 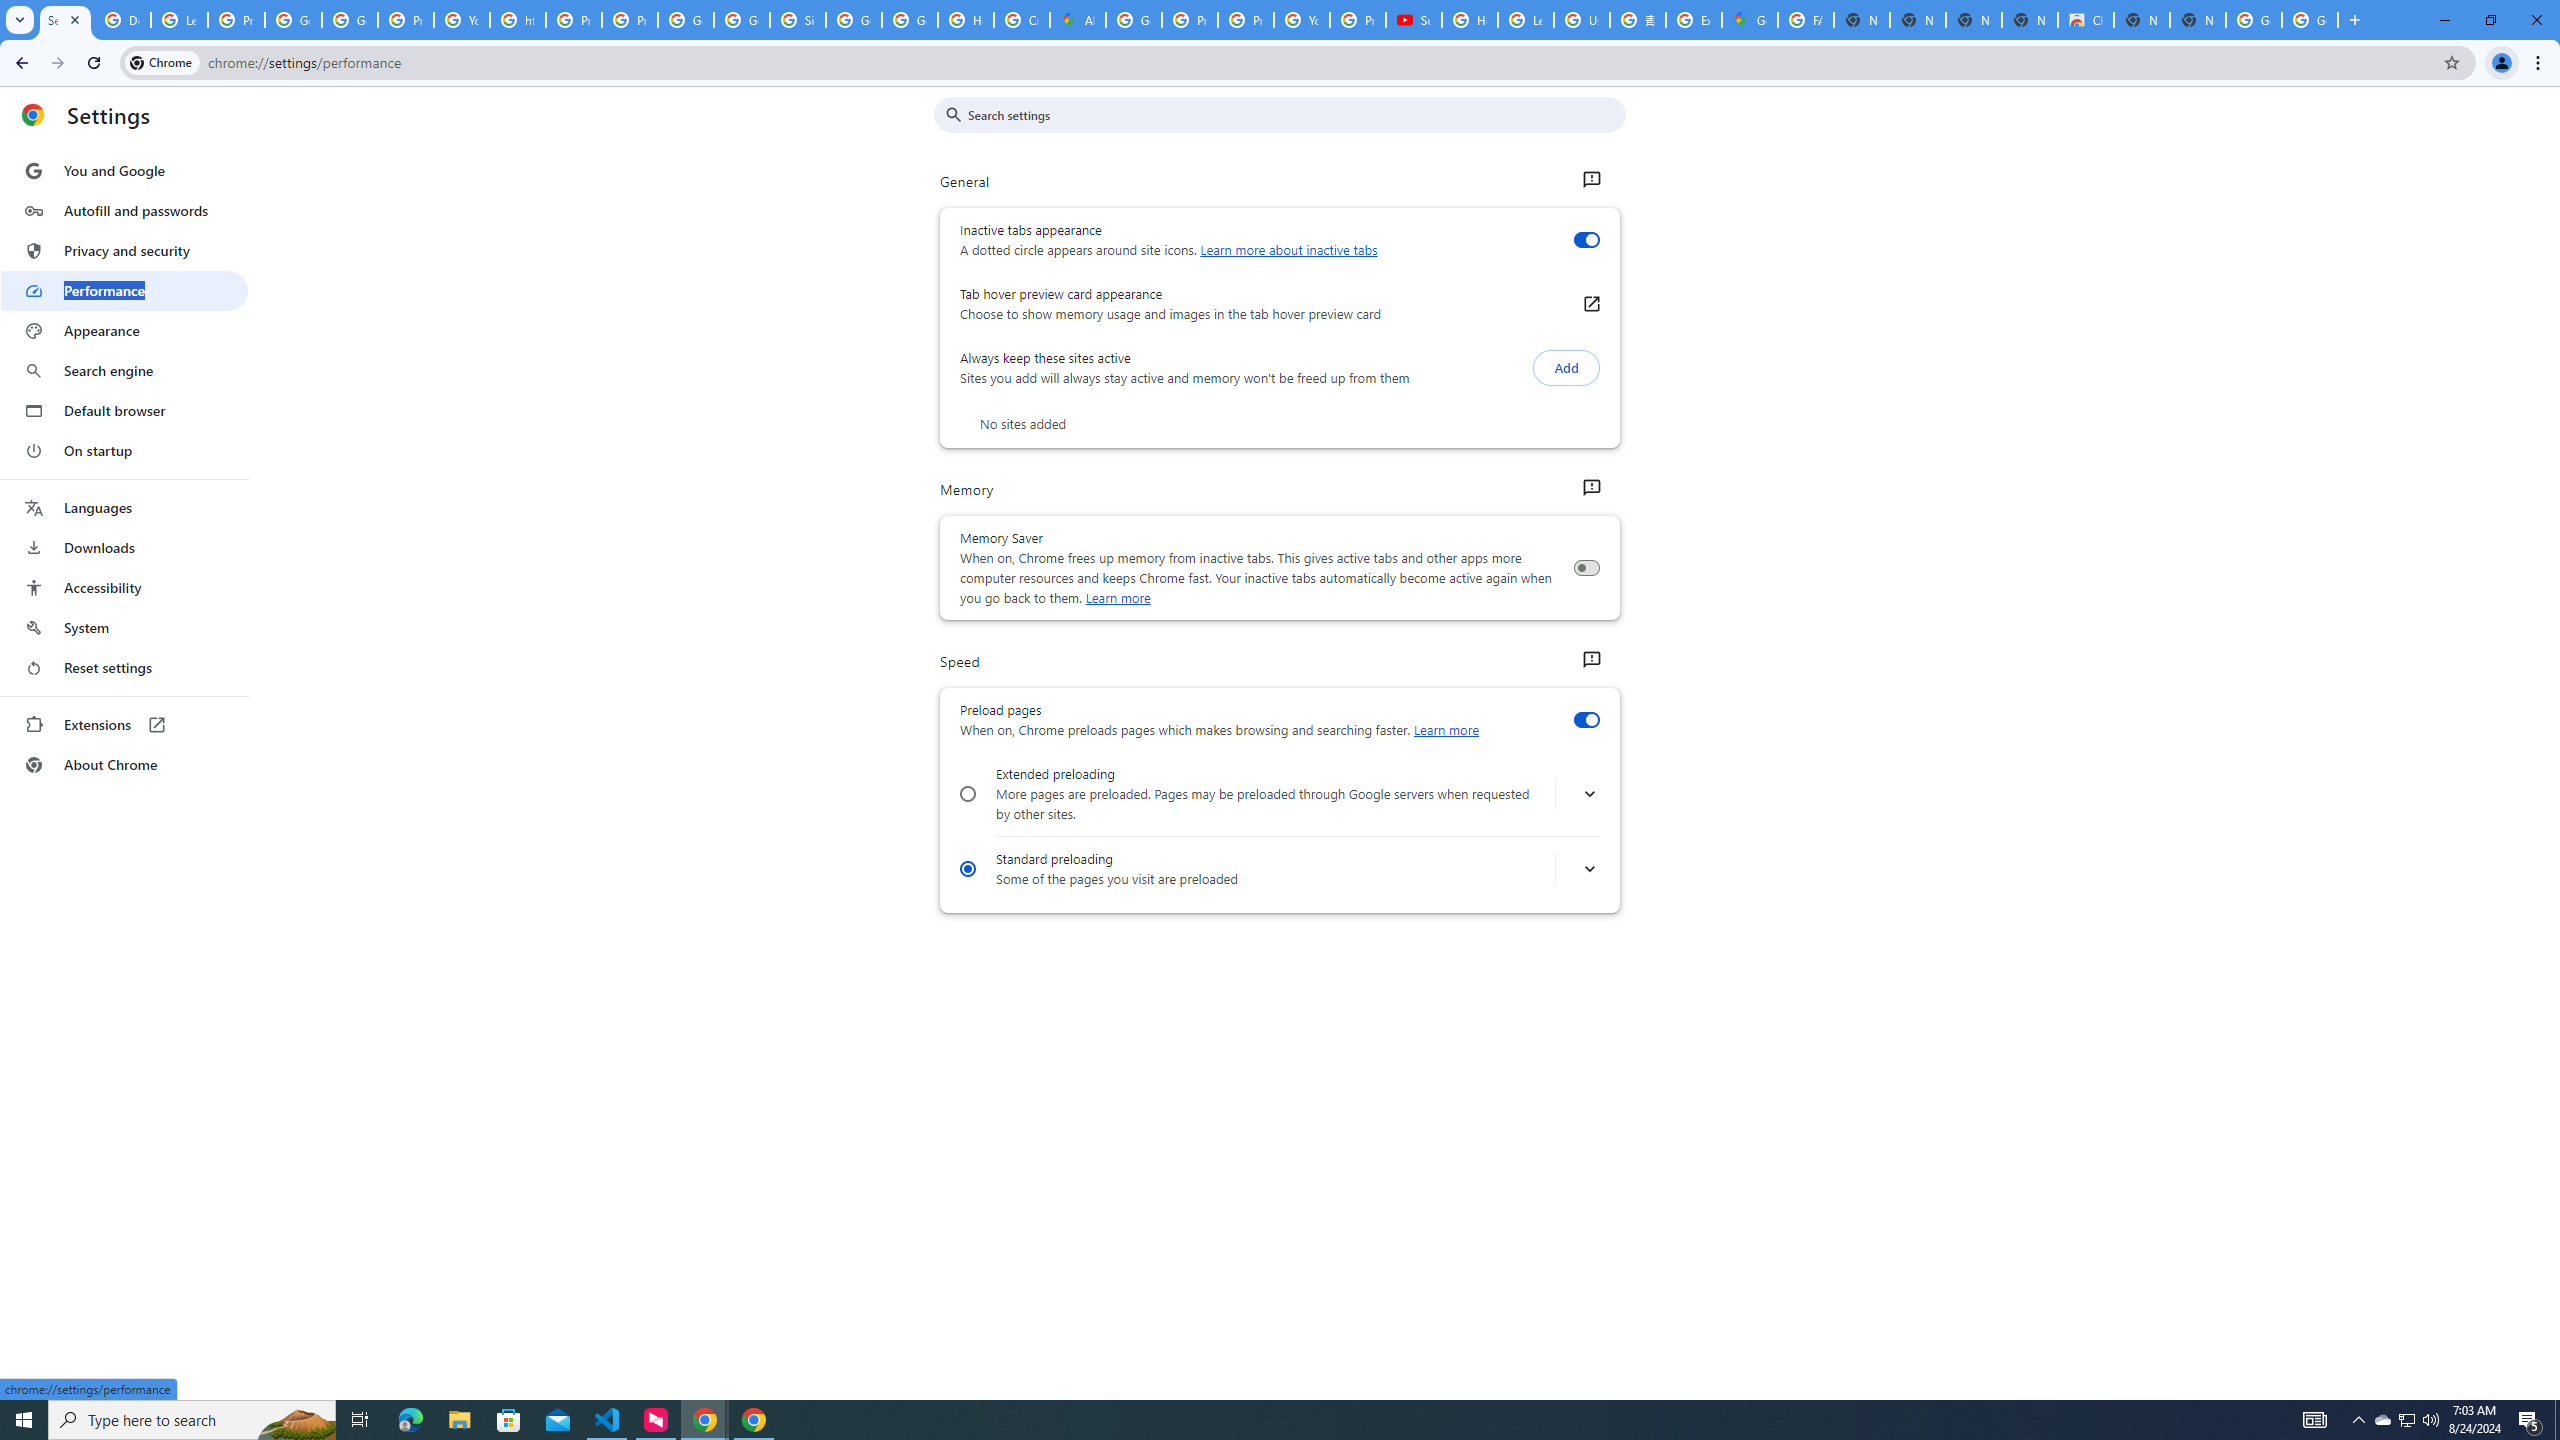 I want to click on Default browser, so click(x=124, y=410).